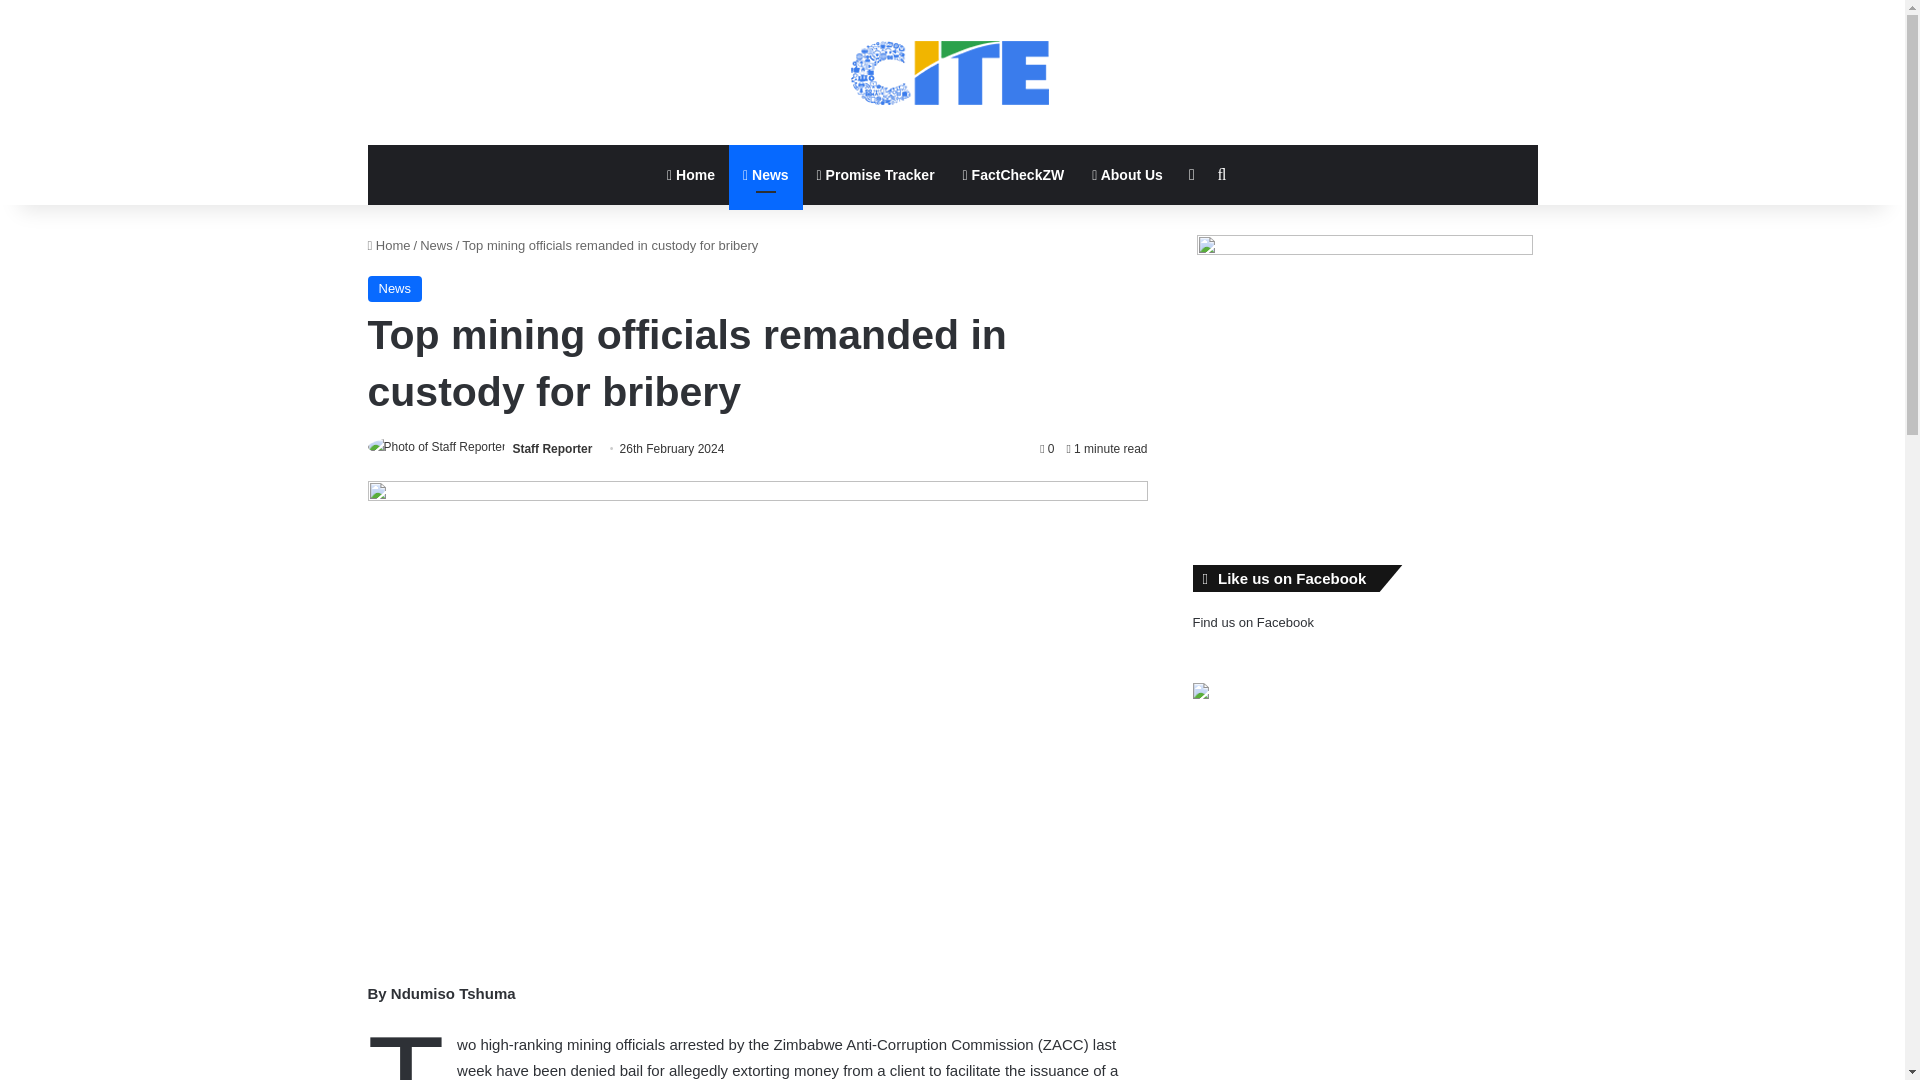  Describe the element at coordinates (395, 289) in the screenshot. I see `News` at that location.